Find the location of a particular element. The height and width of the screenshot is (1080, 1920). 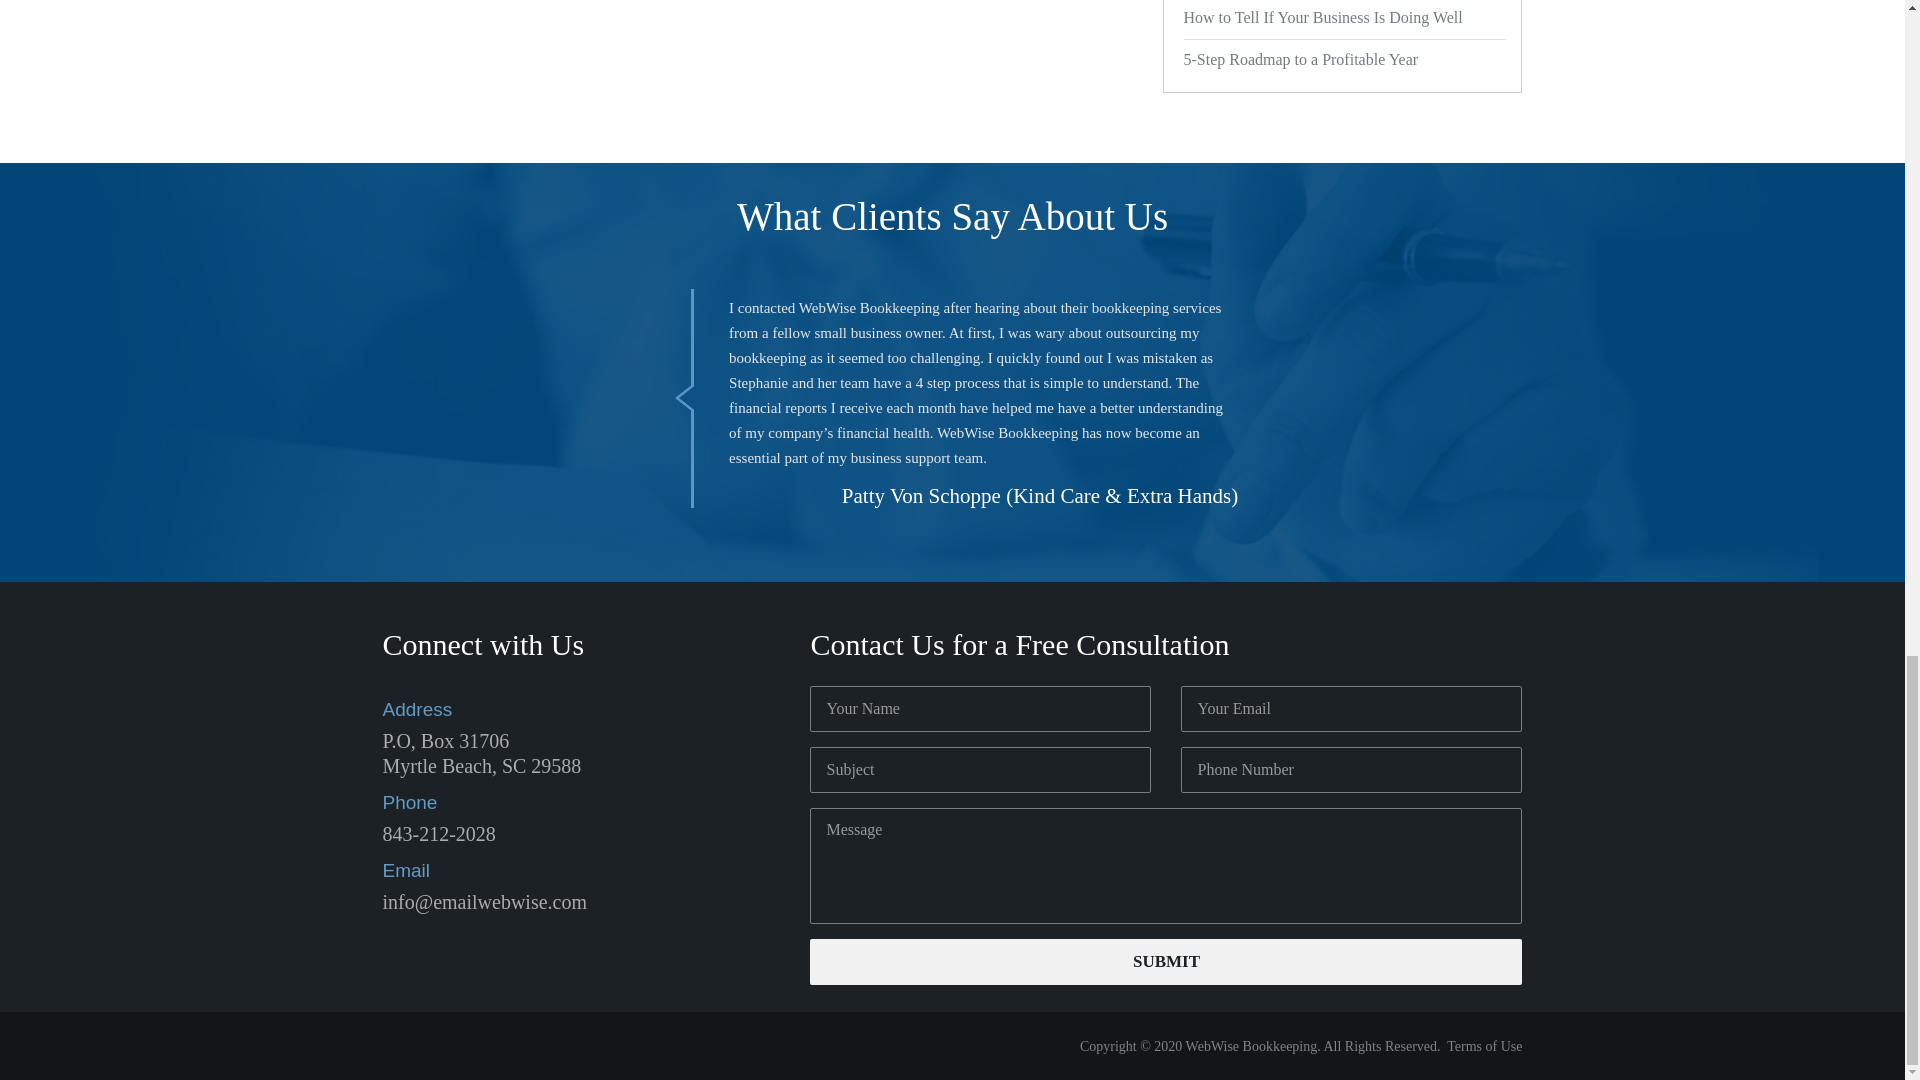

843-212-2028 is located at coordinates (438, 833).